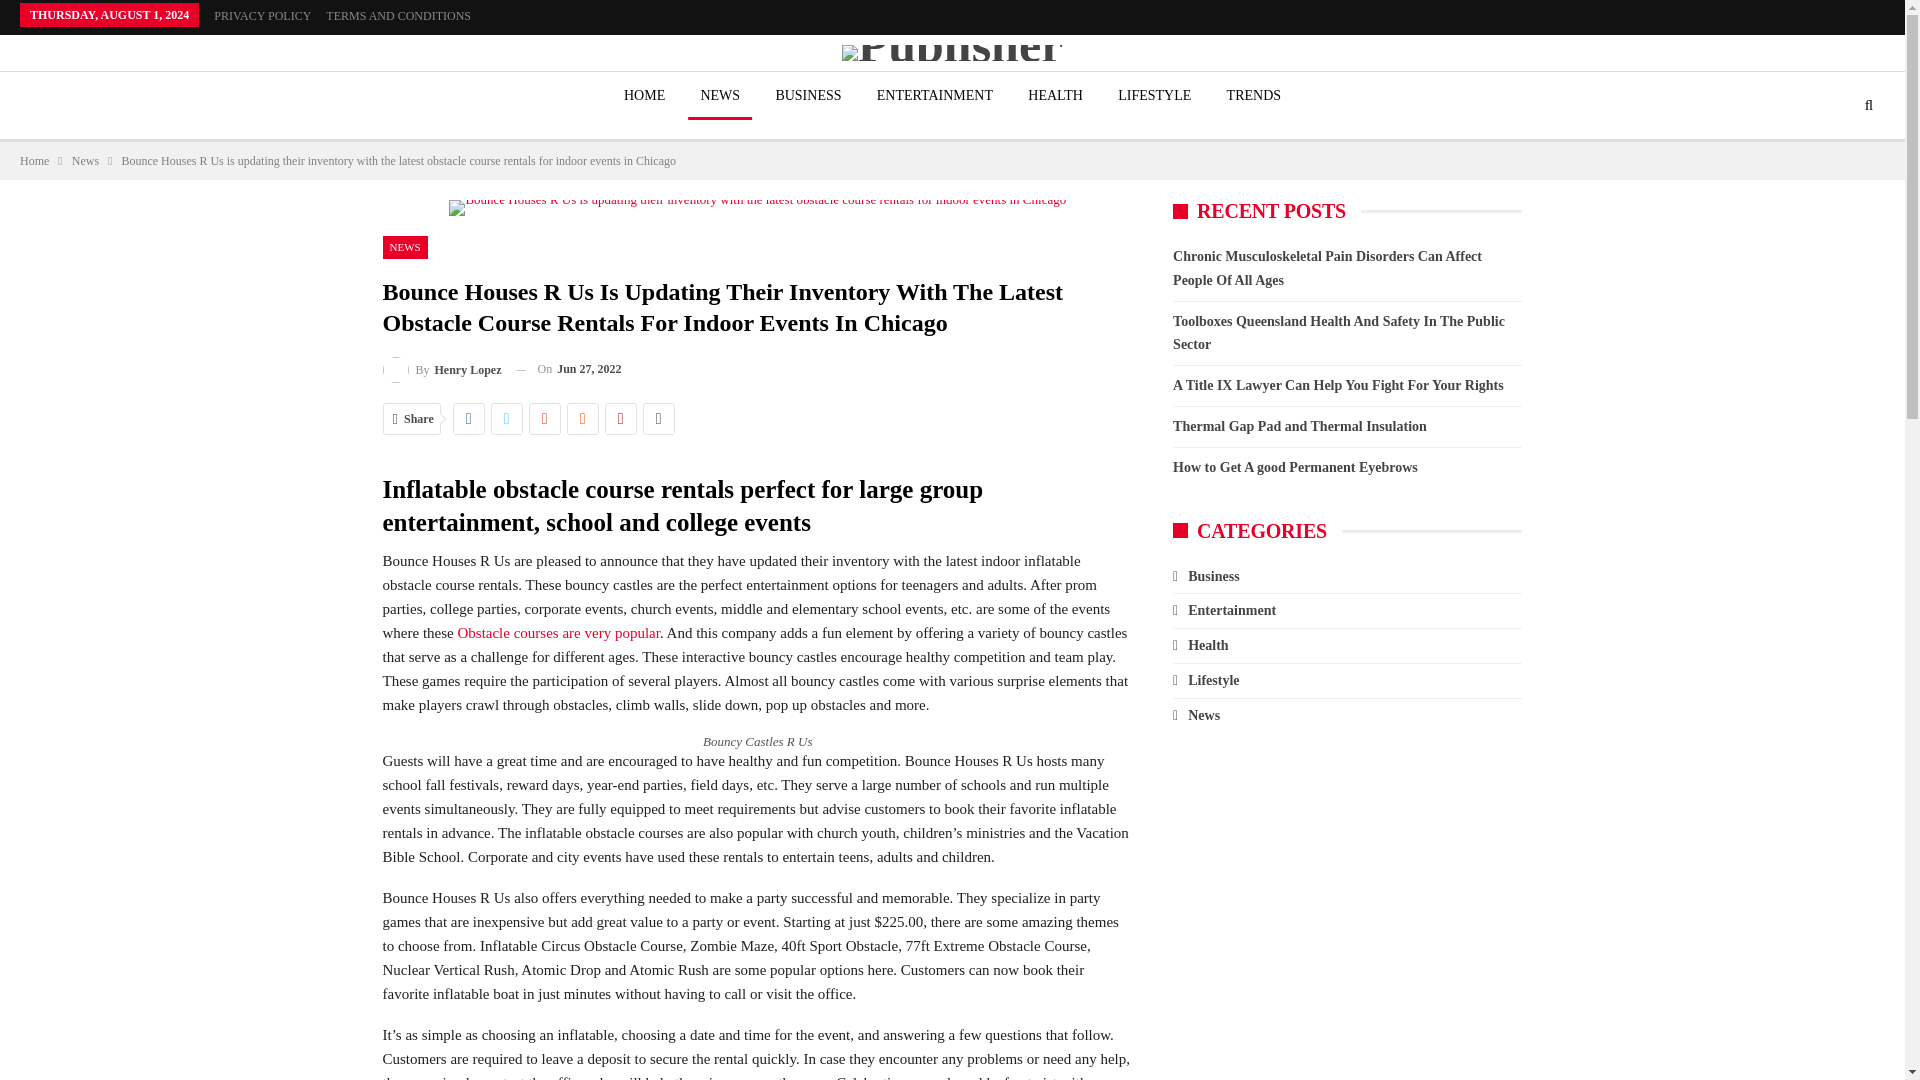 The height and width of the screenshot is (1080, 1920). Describe the element at coordinates (442, 370) in the screenshot. I see `Browse Author Articles` at that location.